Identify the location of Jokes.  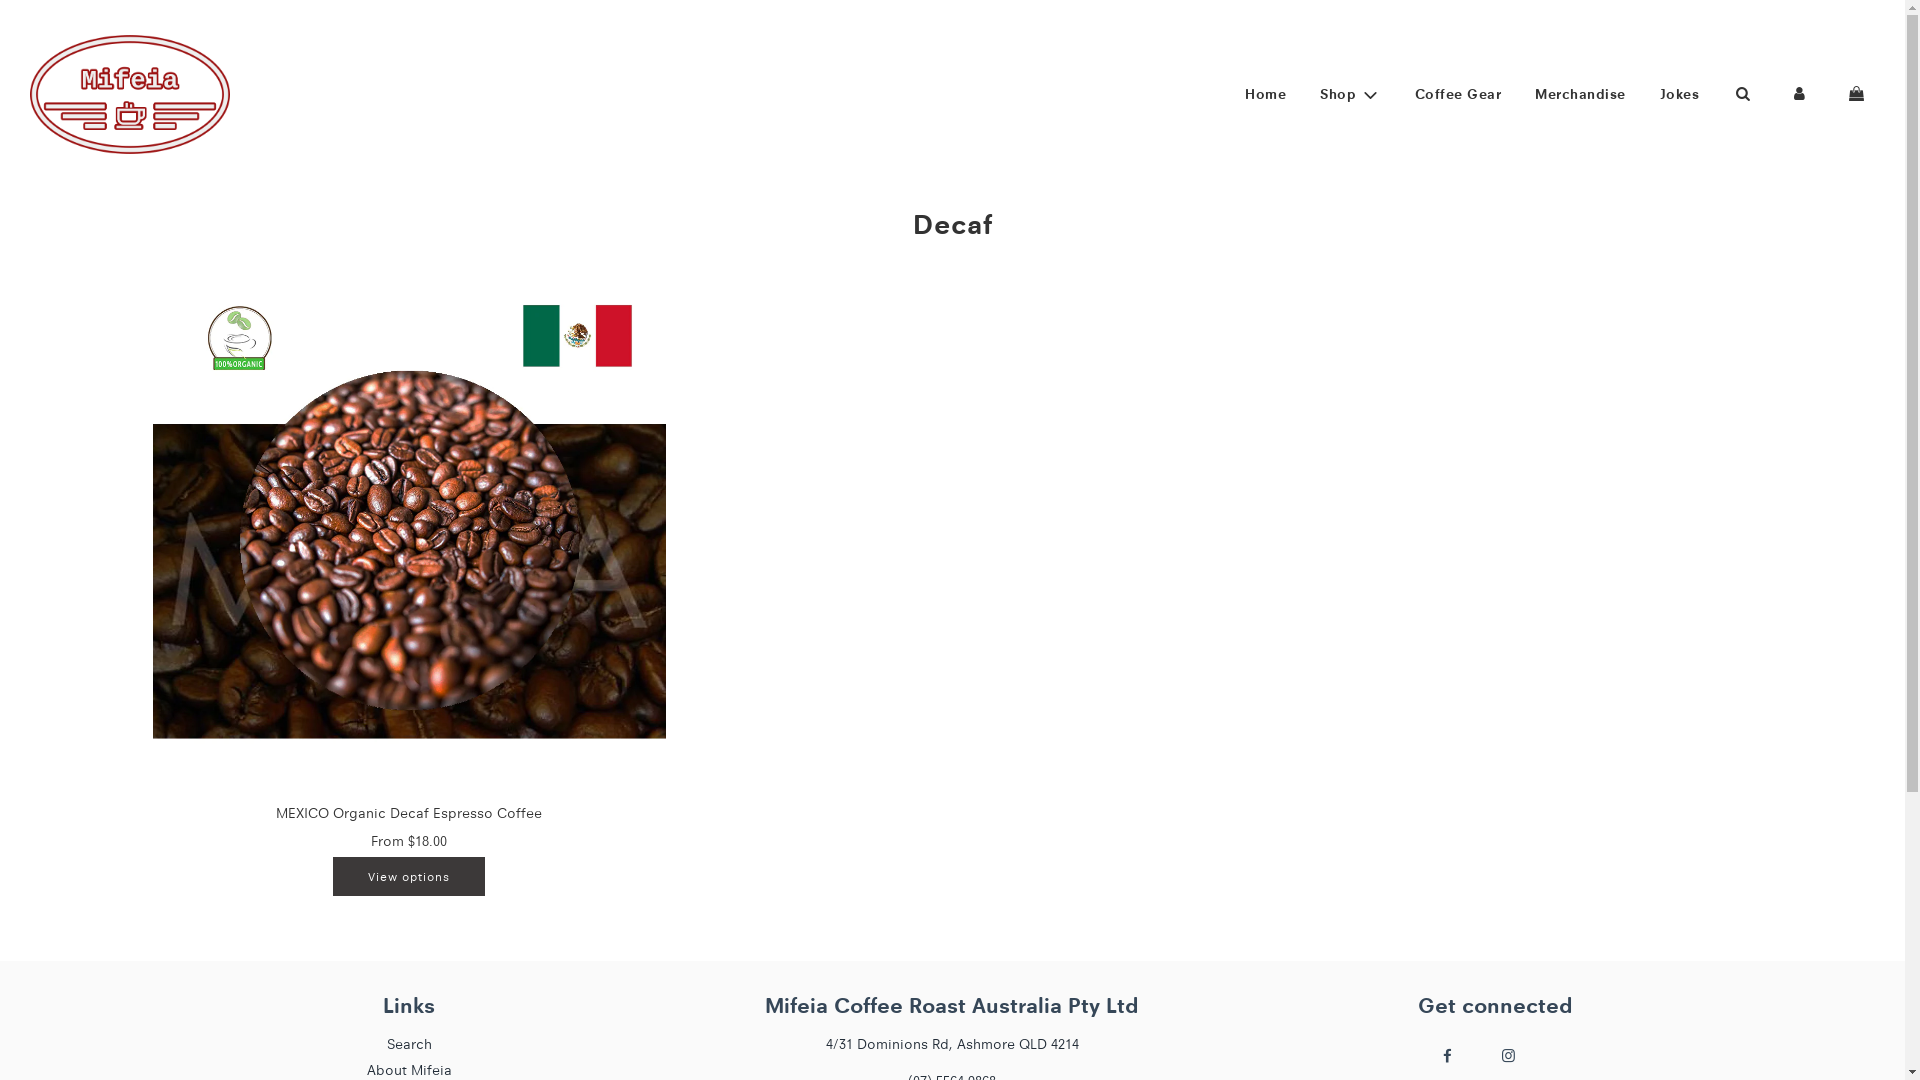
(1679, 94).